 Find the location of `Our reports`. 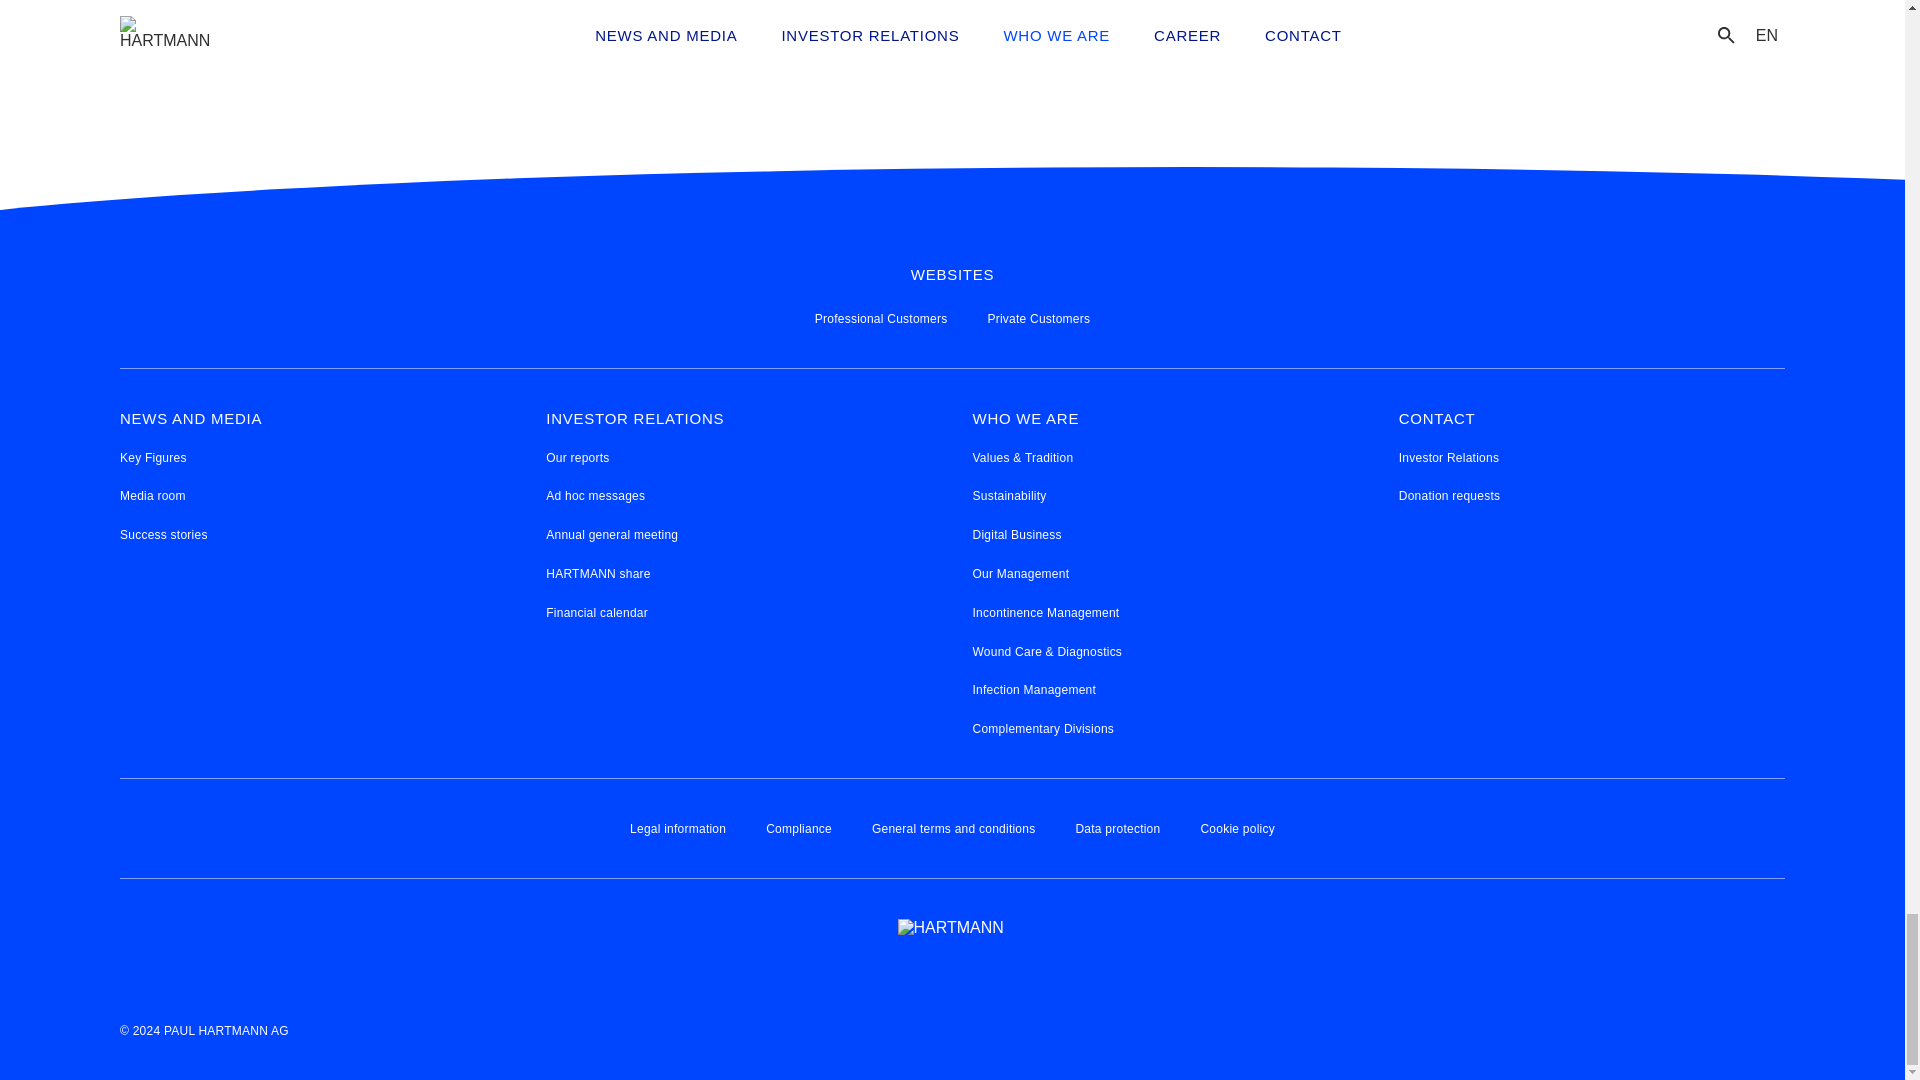

Our reports is located at coordinates (576, 458).